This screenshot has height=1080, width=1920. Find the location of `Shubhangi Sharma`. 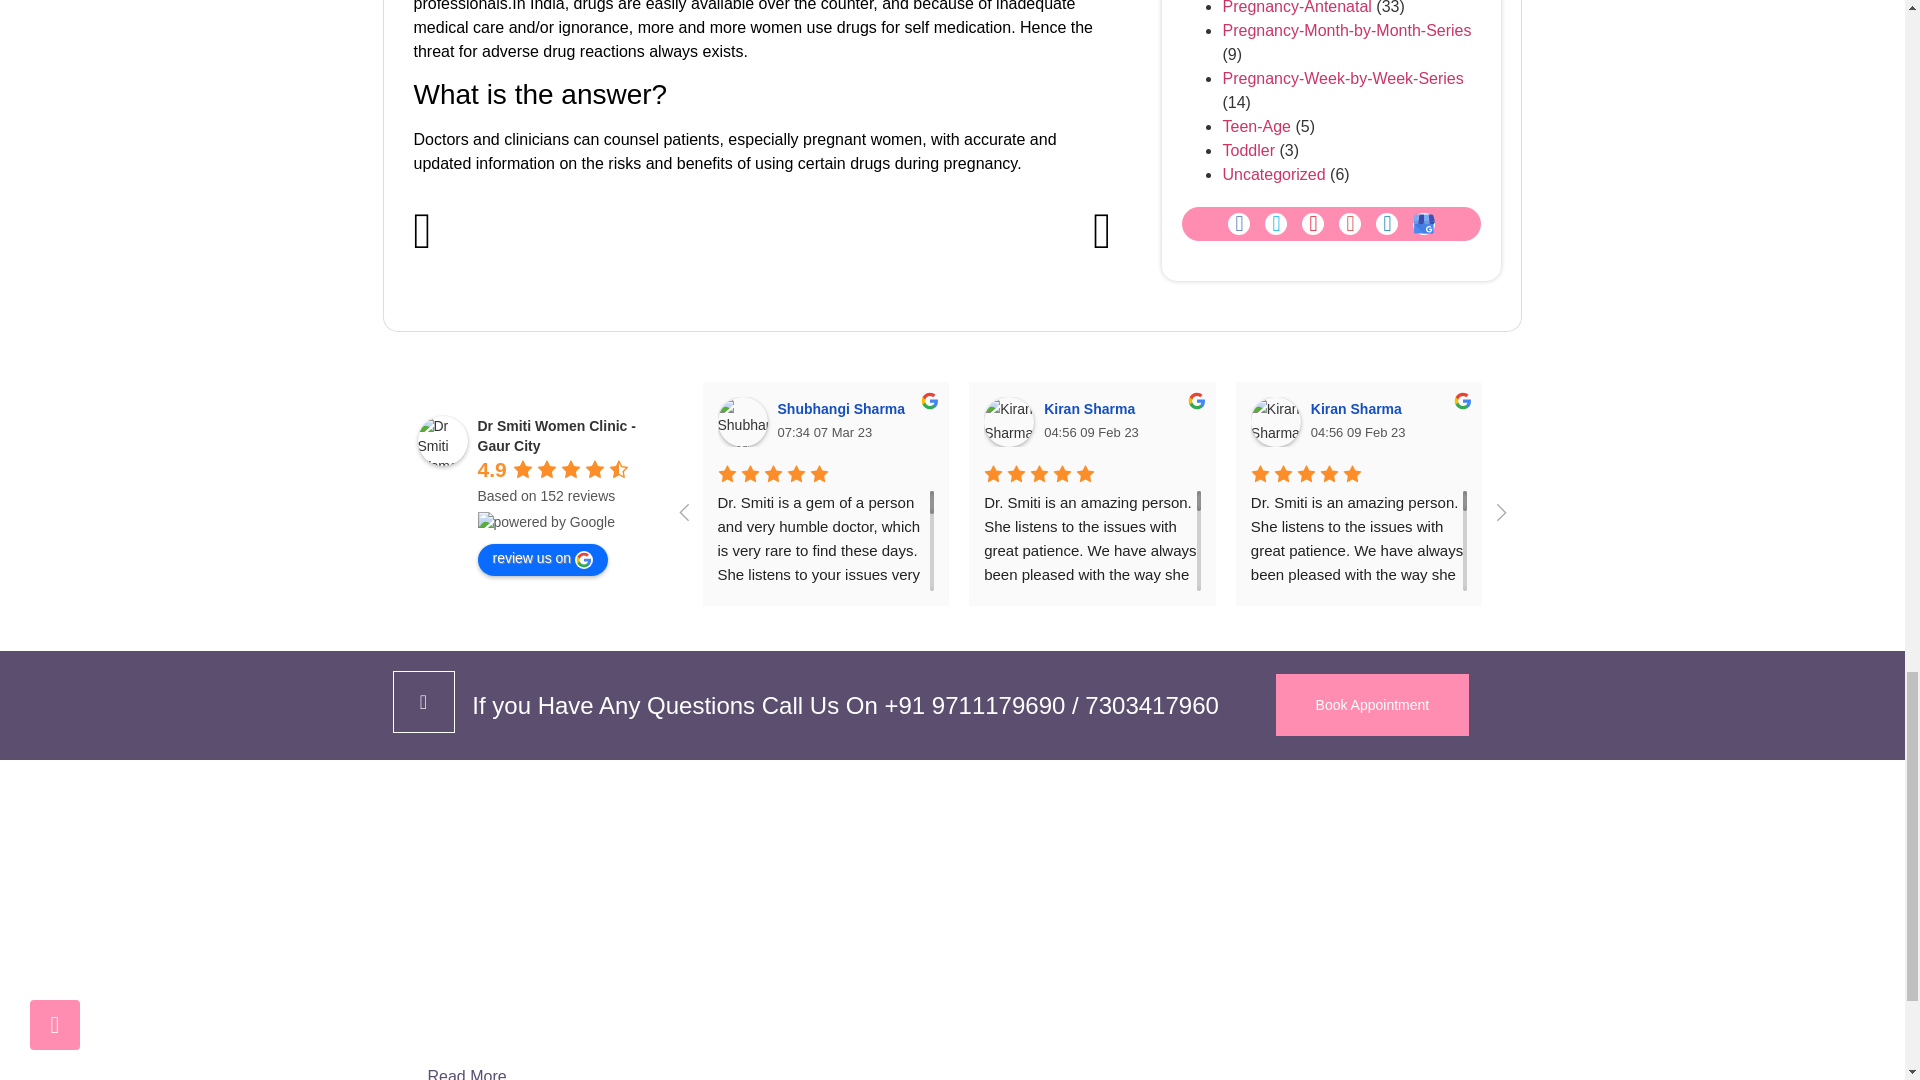

Shubhangi Sharma is located at coordinates (743, 422).